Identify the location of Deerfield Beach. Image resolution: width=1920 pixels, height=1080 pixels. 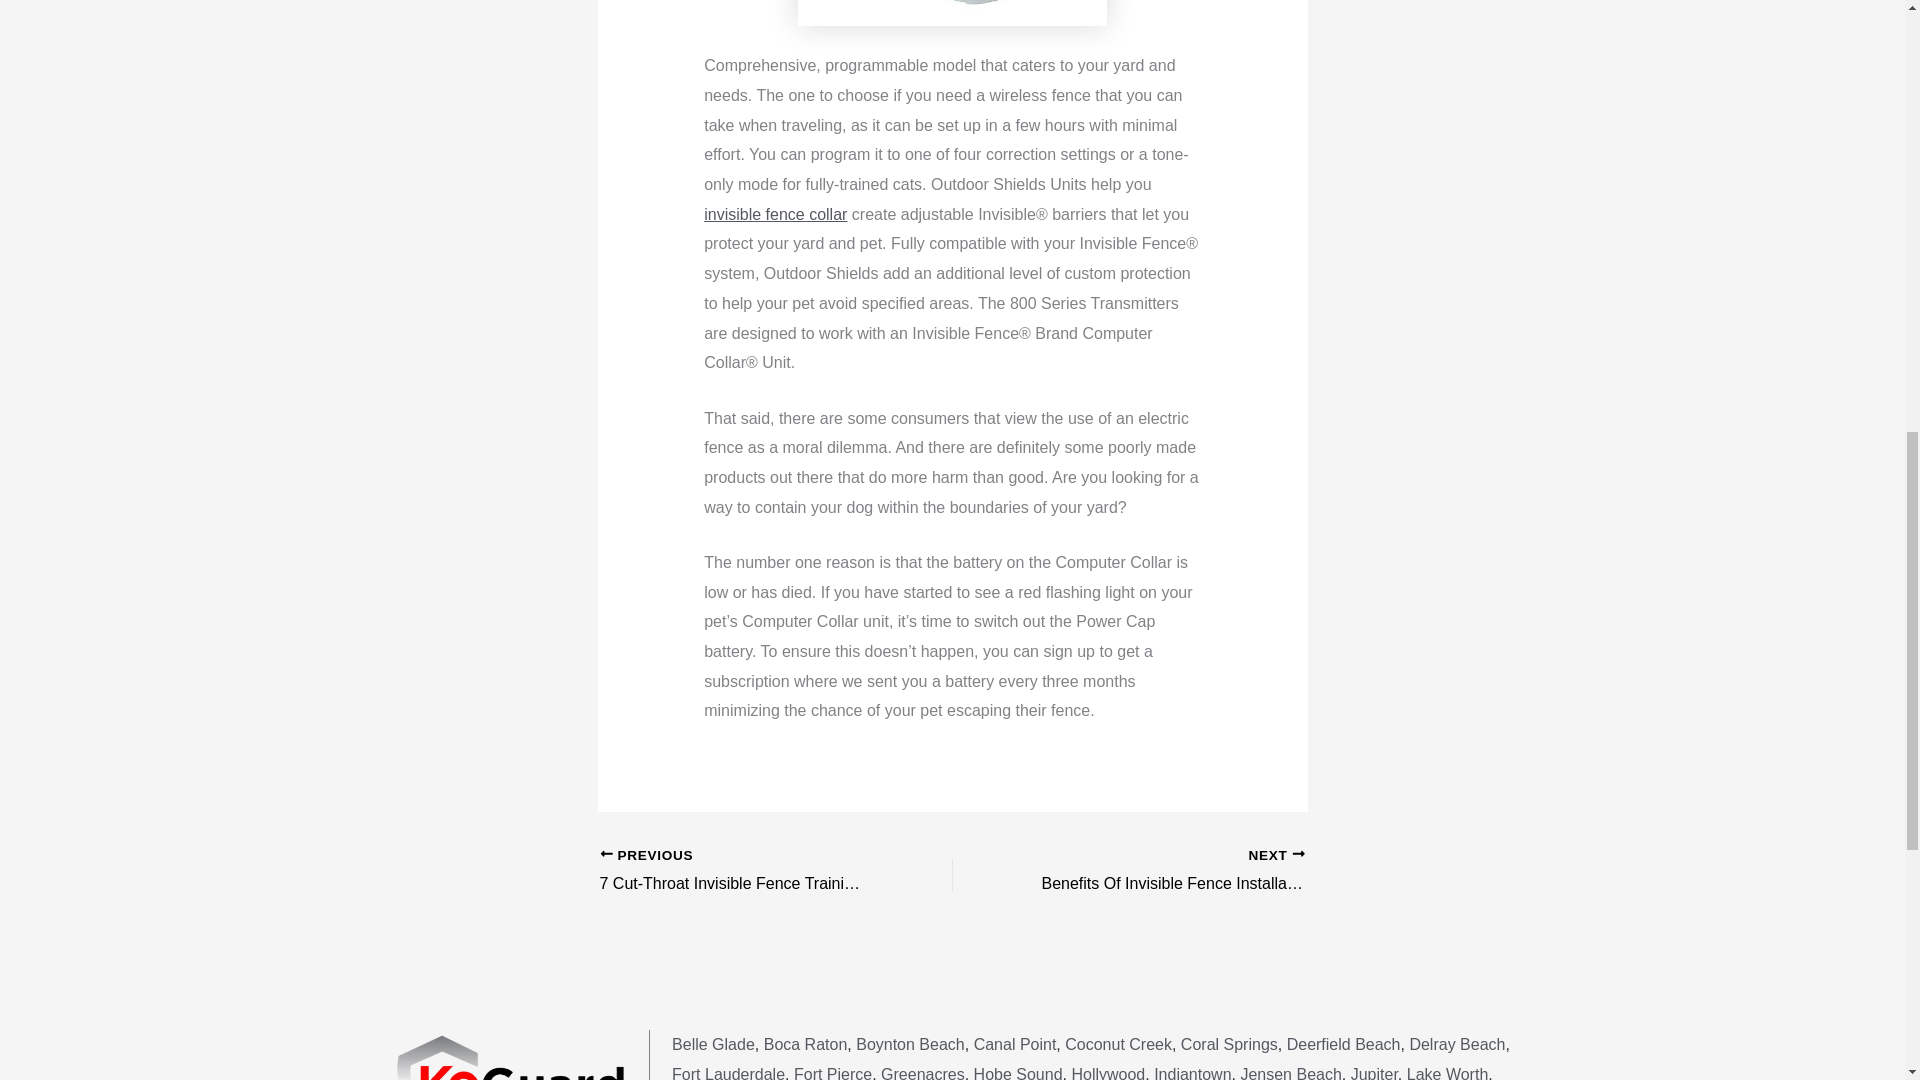
(1344, 1044).